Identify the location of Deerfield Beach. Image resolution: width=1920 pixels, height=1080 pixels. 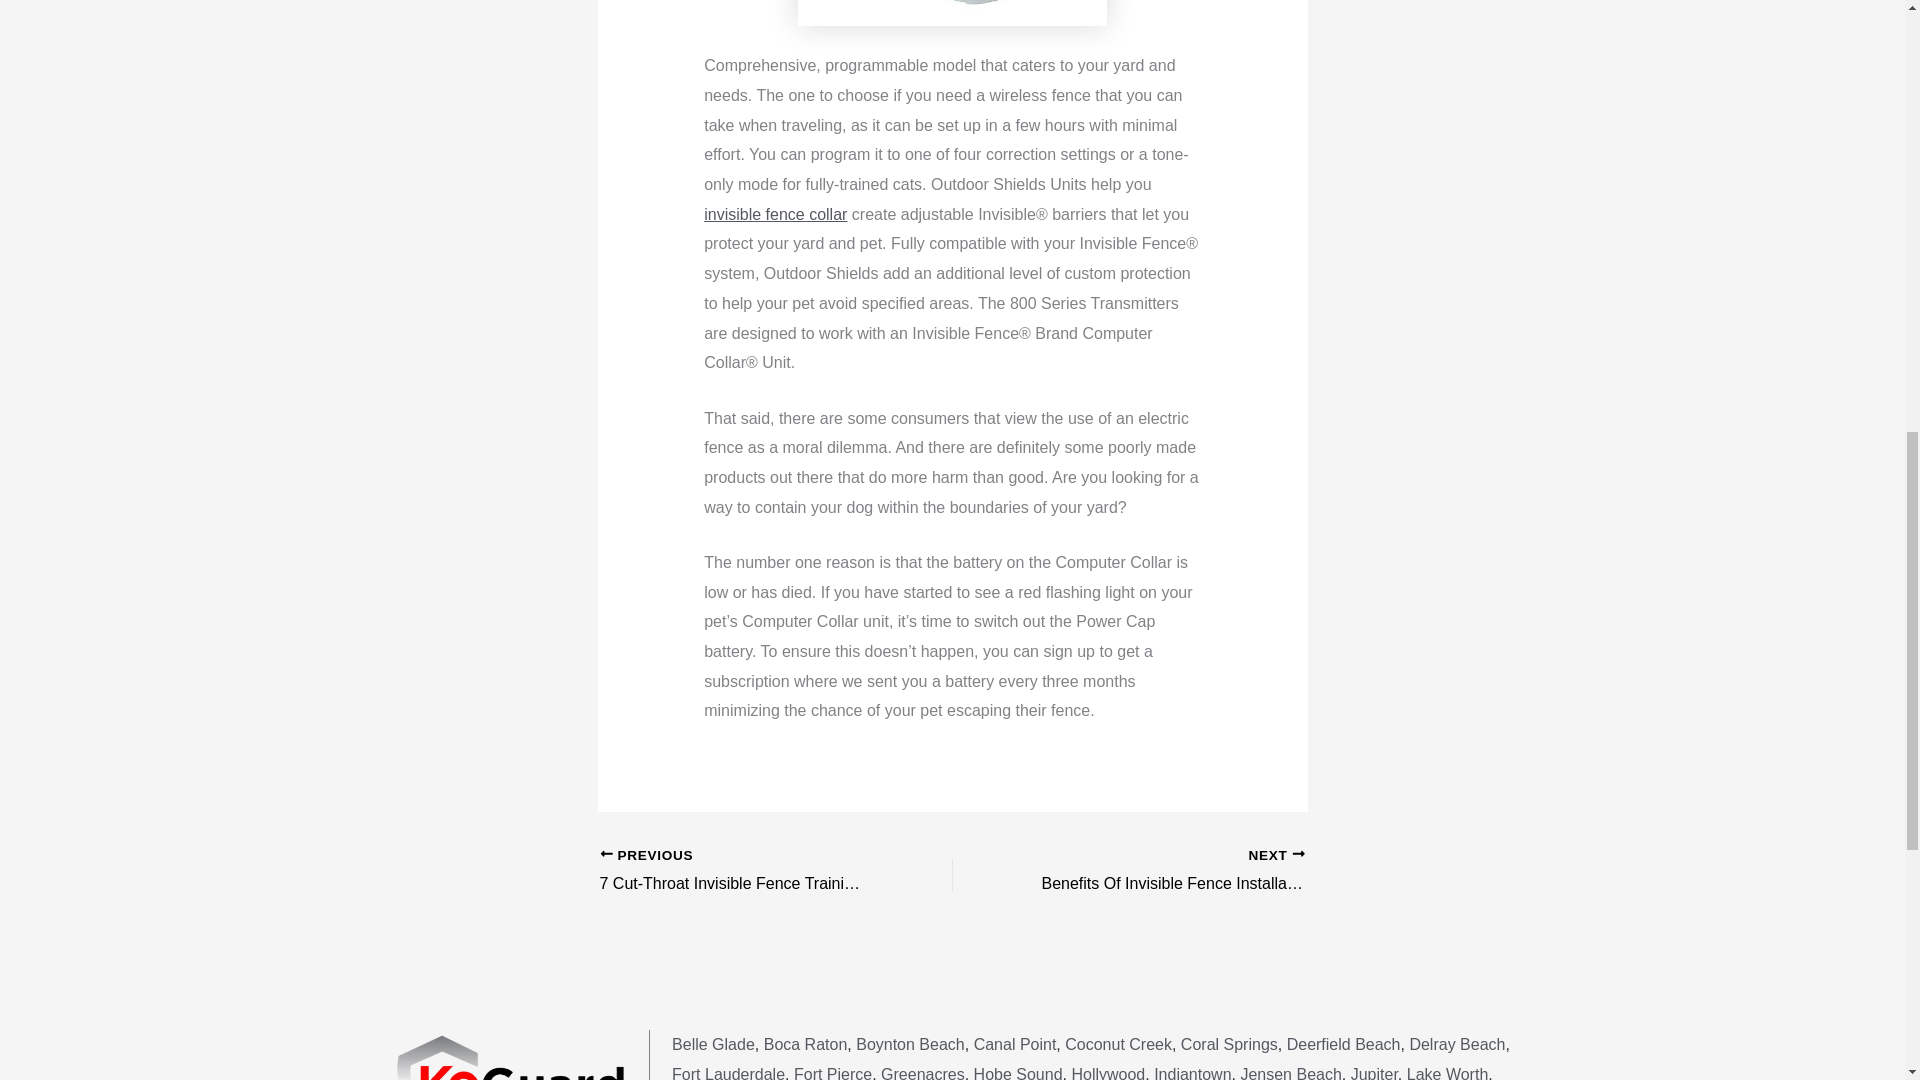
(1344, 1044).